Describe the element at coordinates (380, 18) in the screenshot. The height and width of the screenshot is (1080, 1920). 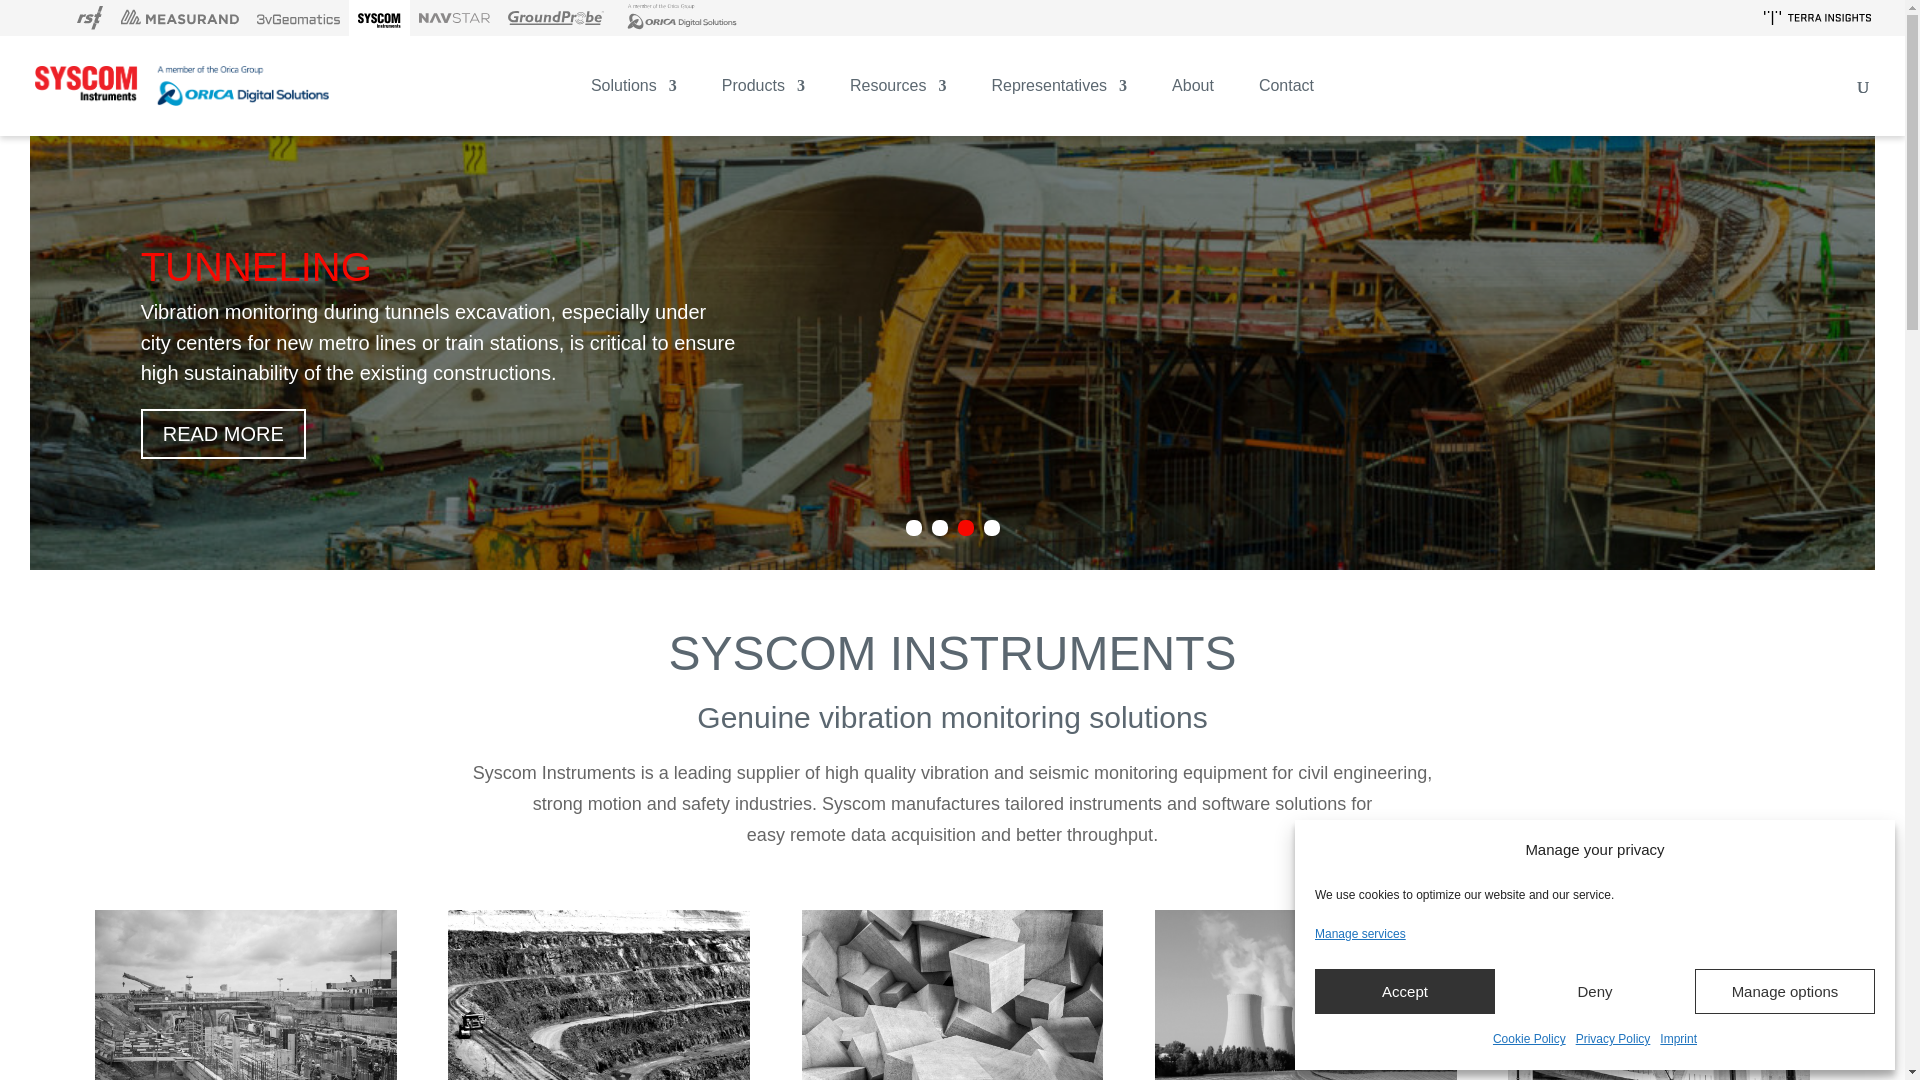
I see `SYSCOM Instruments` at that location.